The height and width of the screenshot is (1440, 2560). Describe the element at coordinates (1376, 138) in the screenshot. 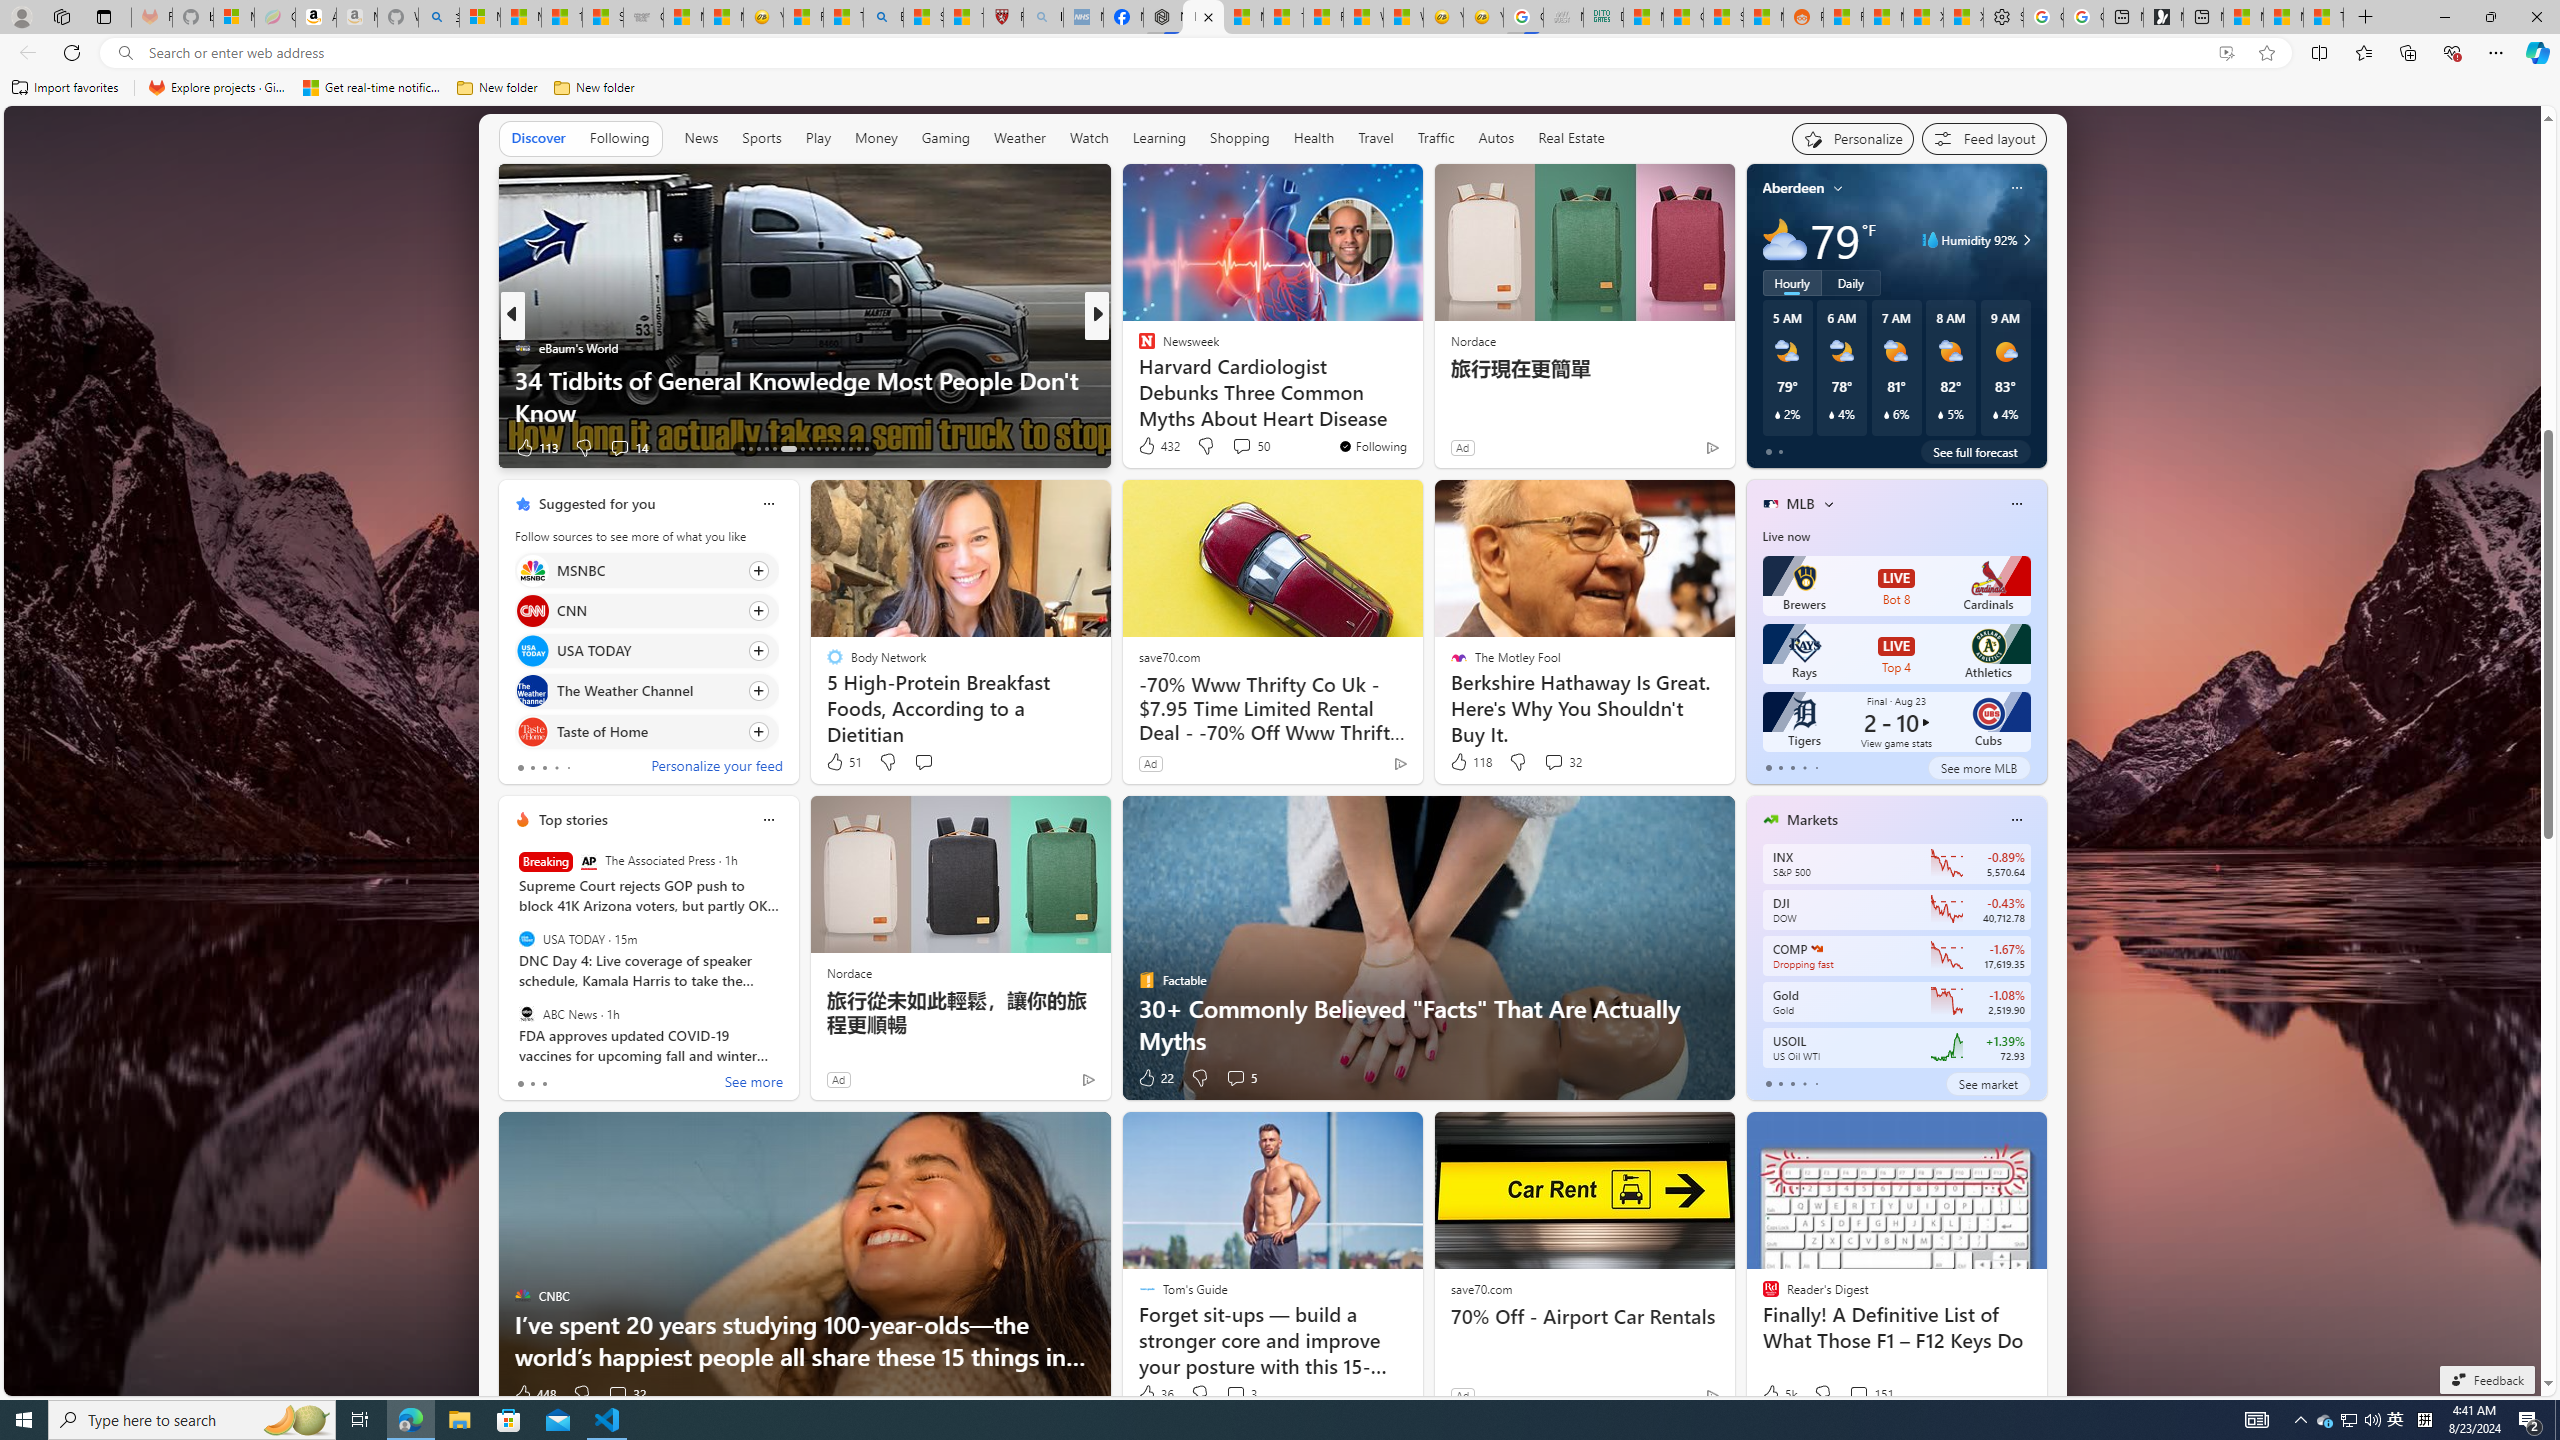

I see `Travel` at that location.